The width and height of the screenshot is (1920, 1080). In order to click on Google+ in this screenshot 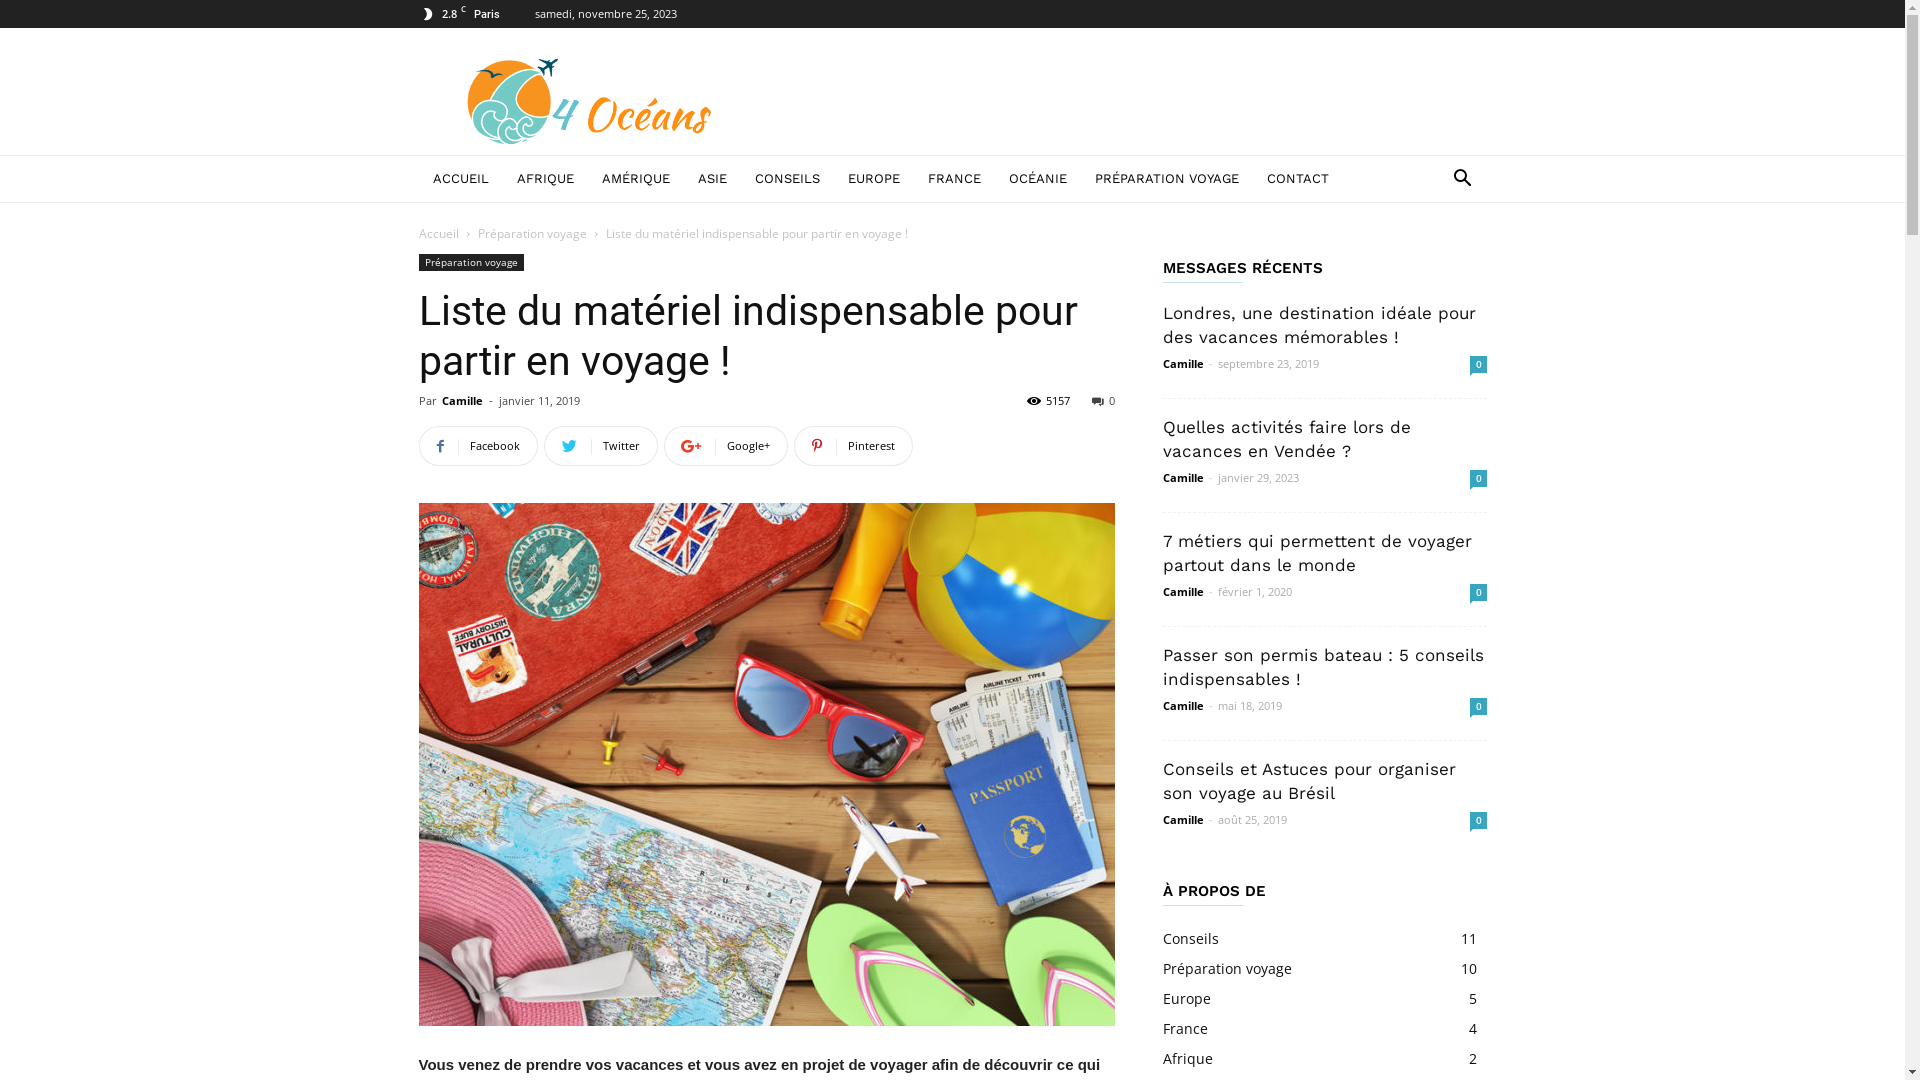, I will do `click(726, 446)`.